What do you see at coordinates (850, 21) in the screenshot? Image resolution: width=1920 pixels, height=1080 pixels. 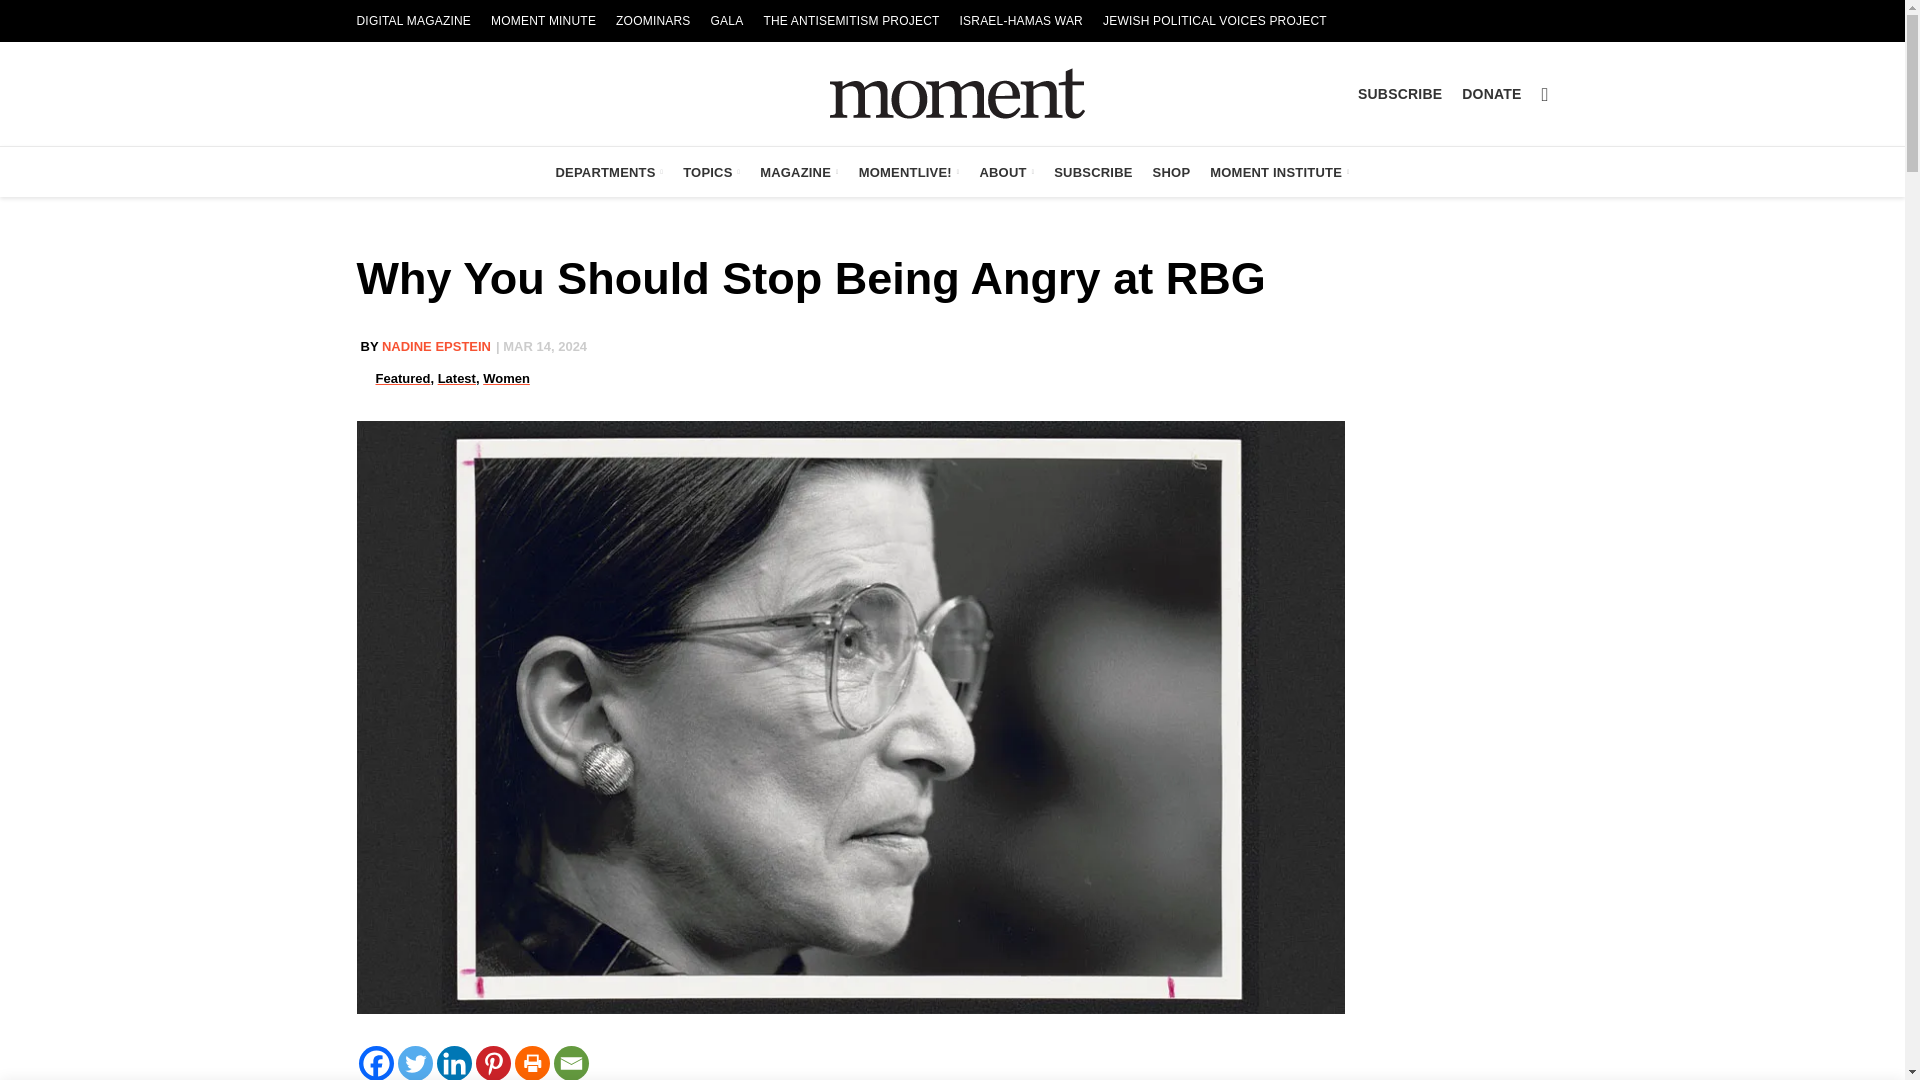 I see `THE ANTISEMITISM PROJECT` at bounding box center [850, 21].